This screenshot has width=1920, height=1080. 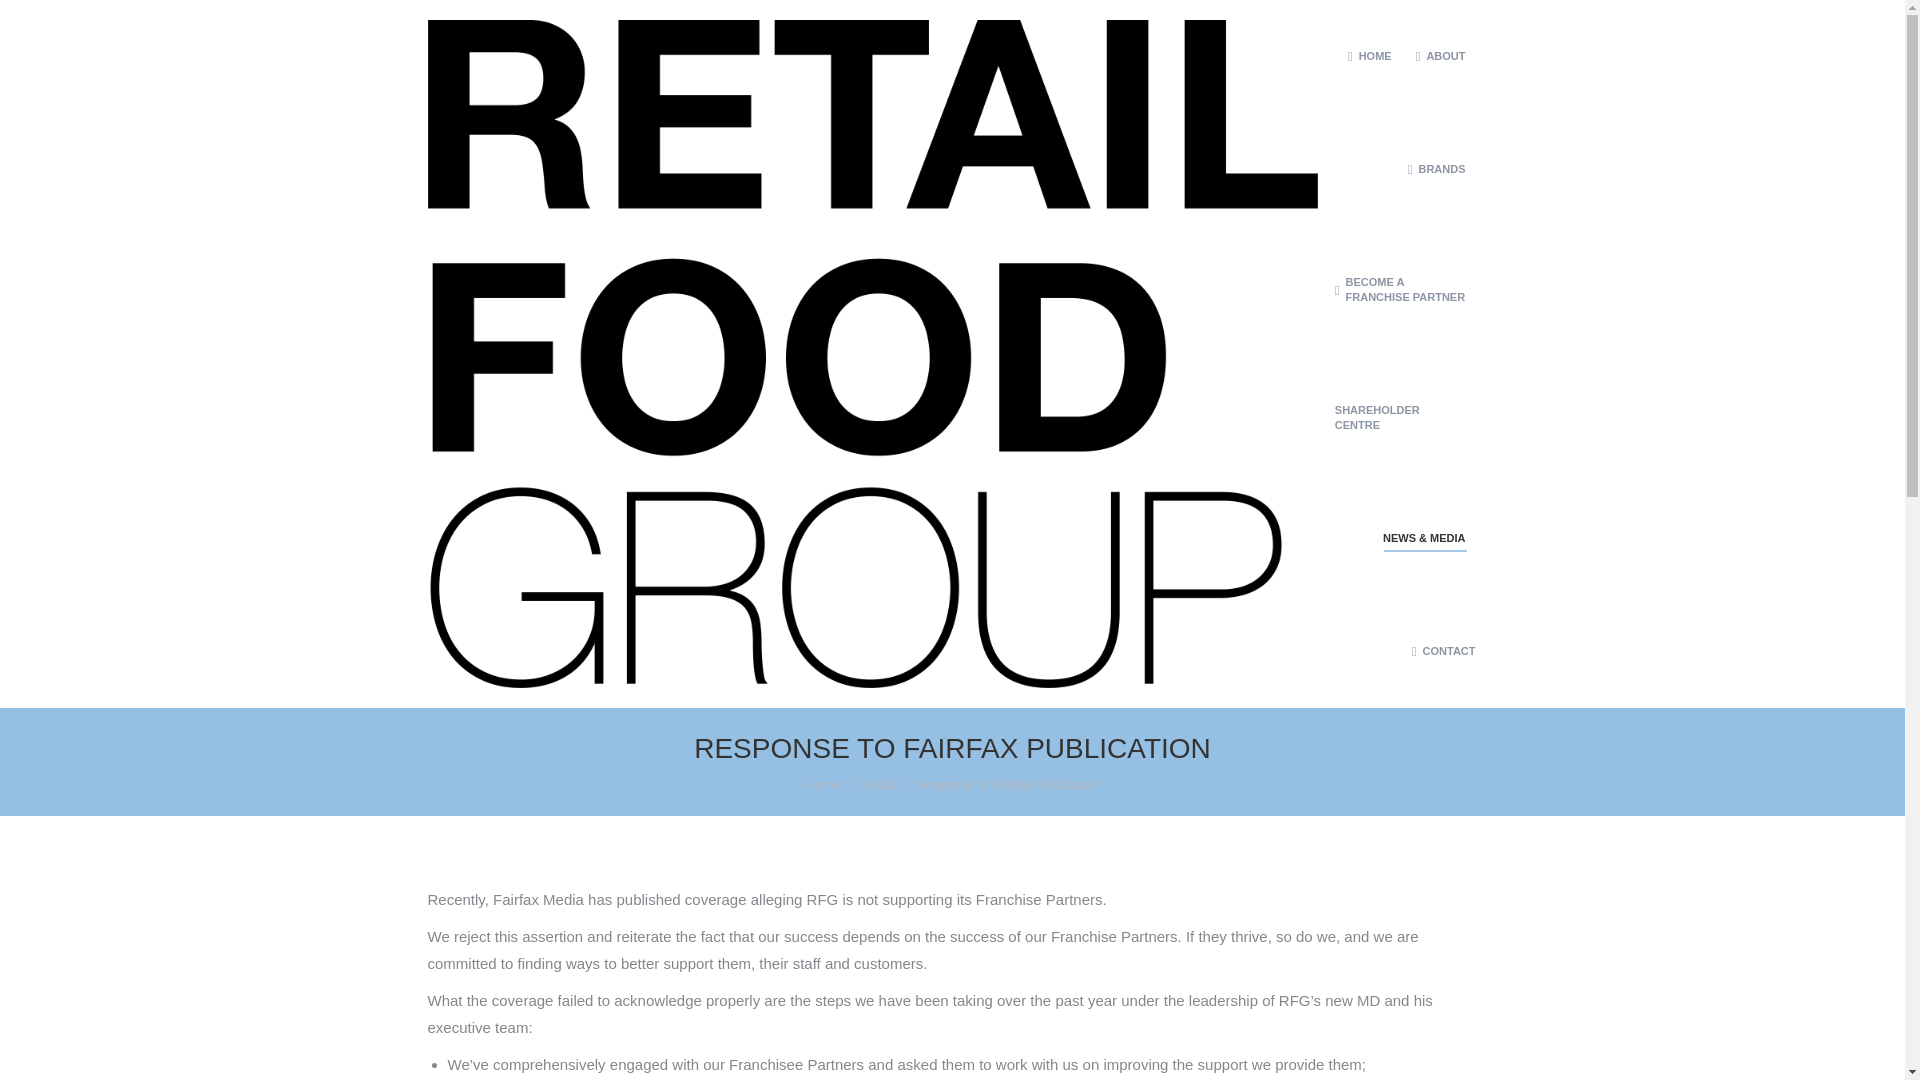 What do you see at coordinates (1400, 418) in the screenshot?
I see `SHAREHOLDER CENTRE` at bounding box center [1400, 418].